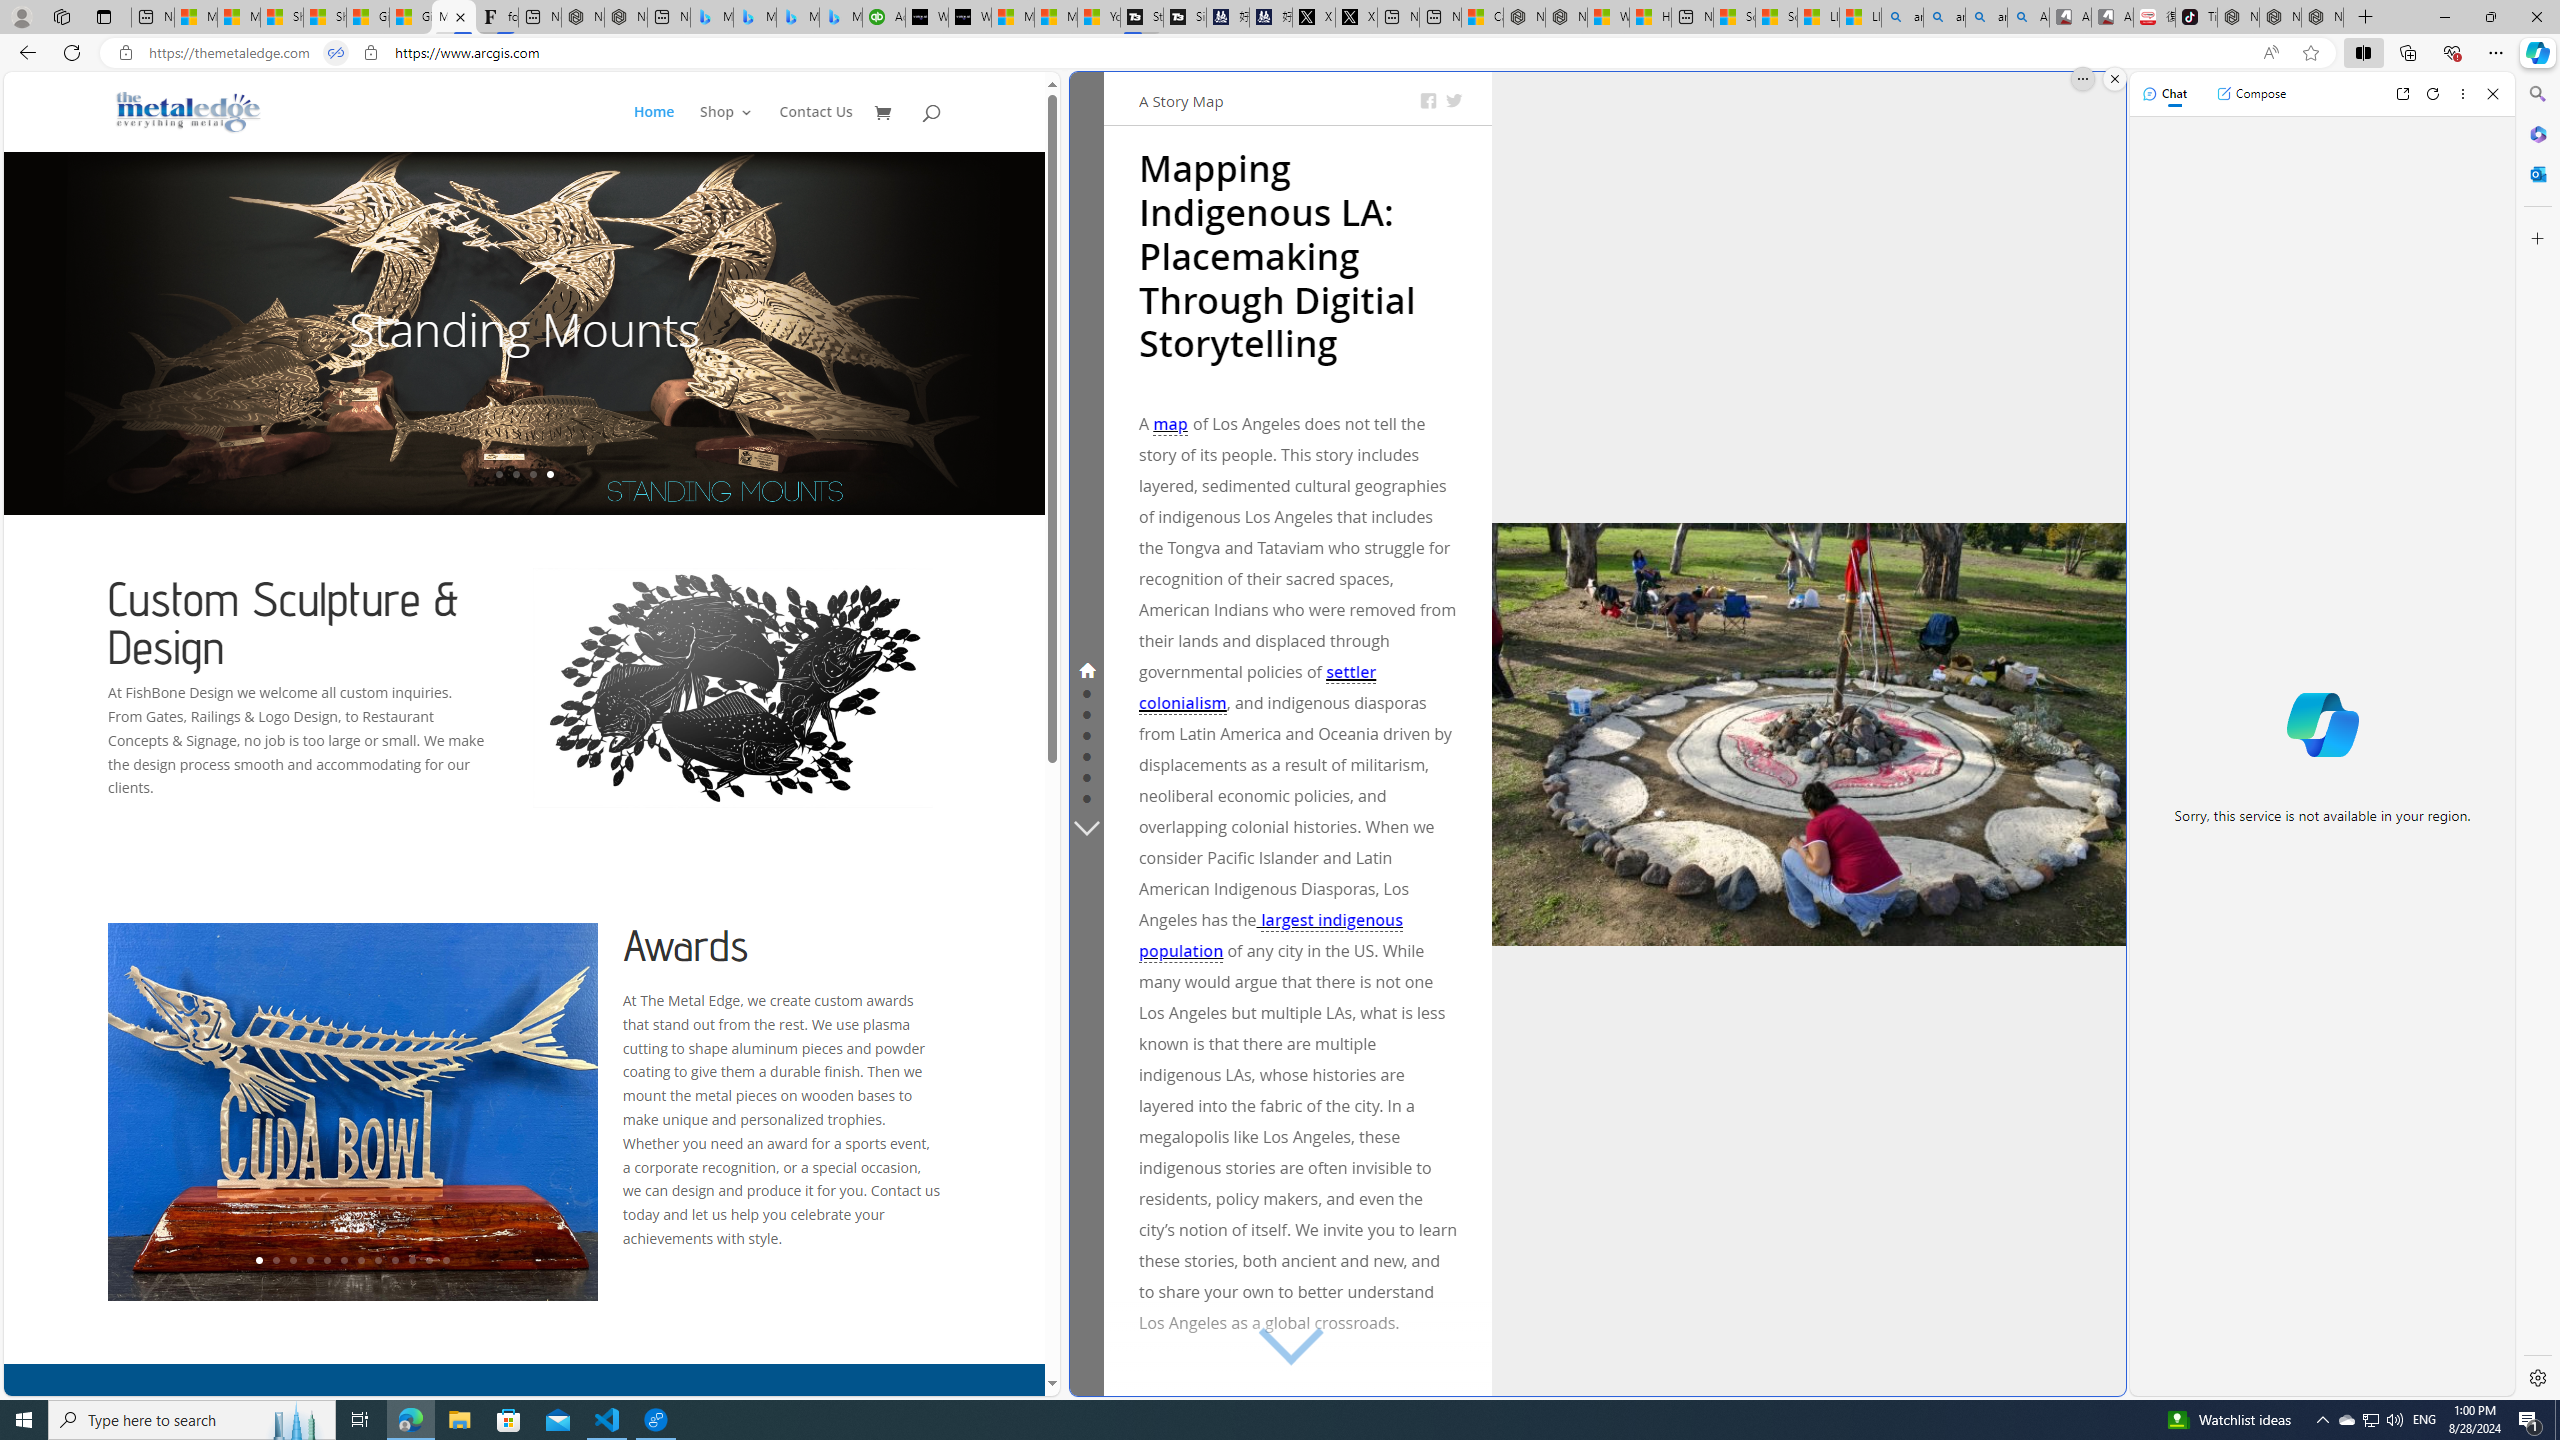  I want to click on Close, so click(2492, 94).